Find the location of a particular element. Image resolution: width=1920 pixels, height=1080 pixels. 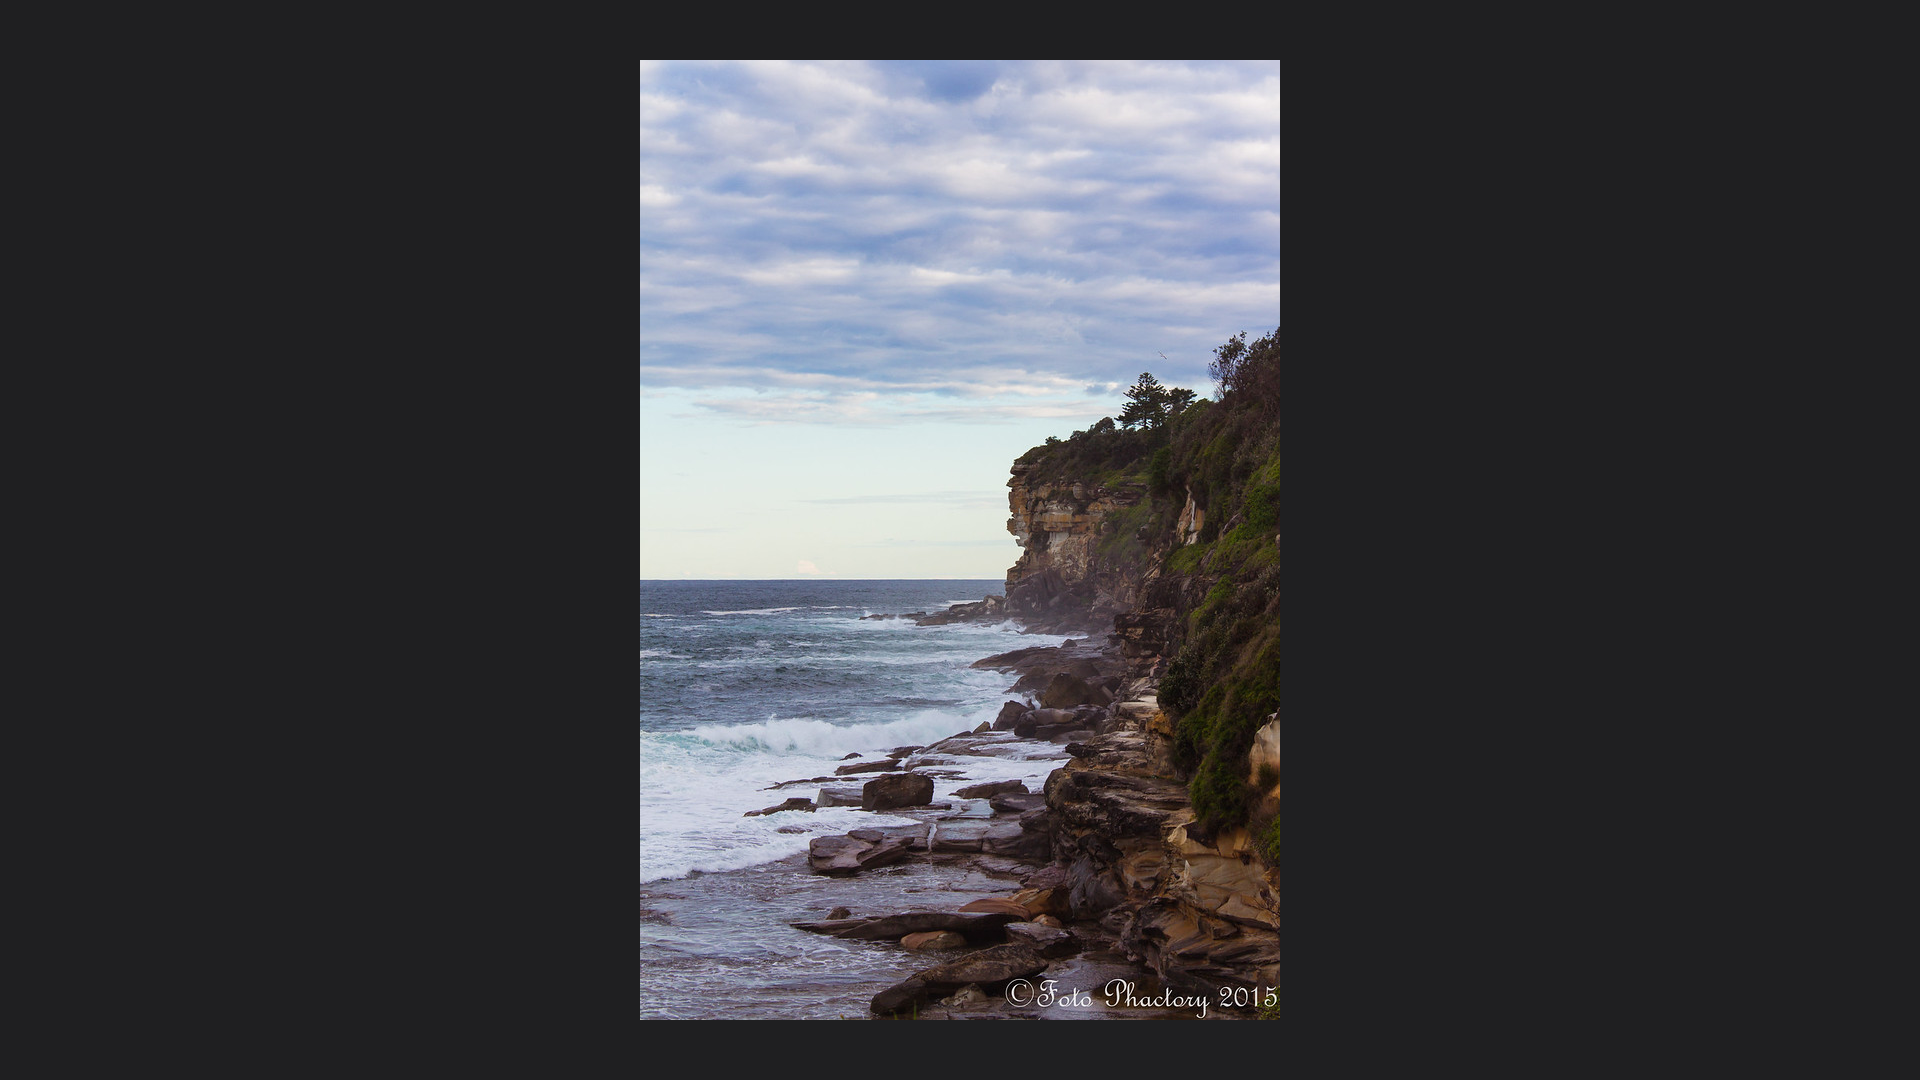

Download All is located at coordinates (1672, 105).